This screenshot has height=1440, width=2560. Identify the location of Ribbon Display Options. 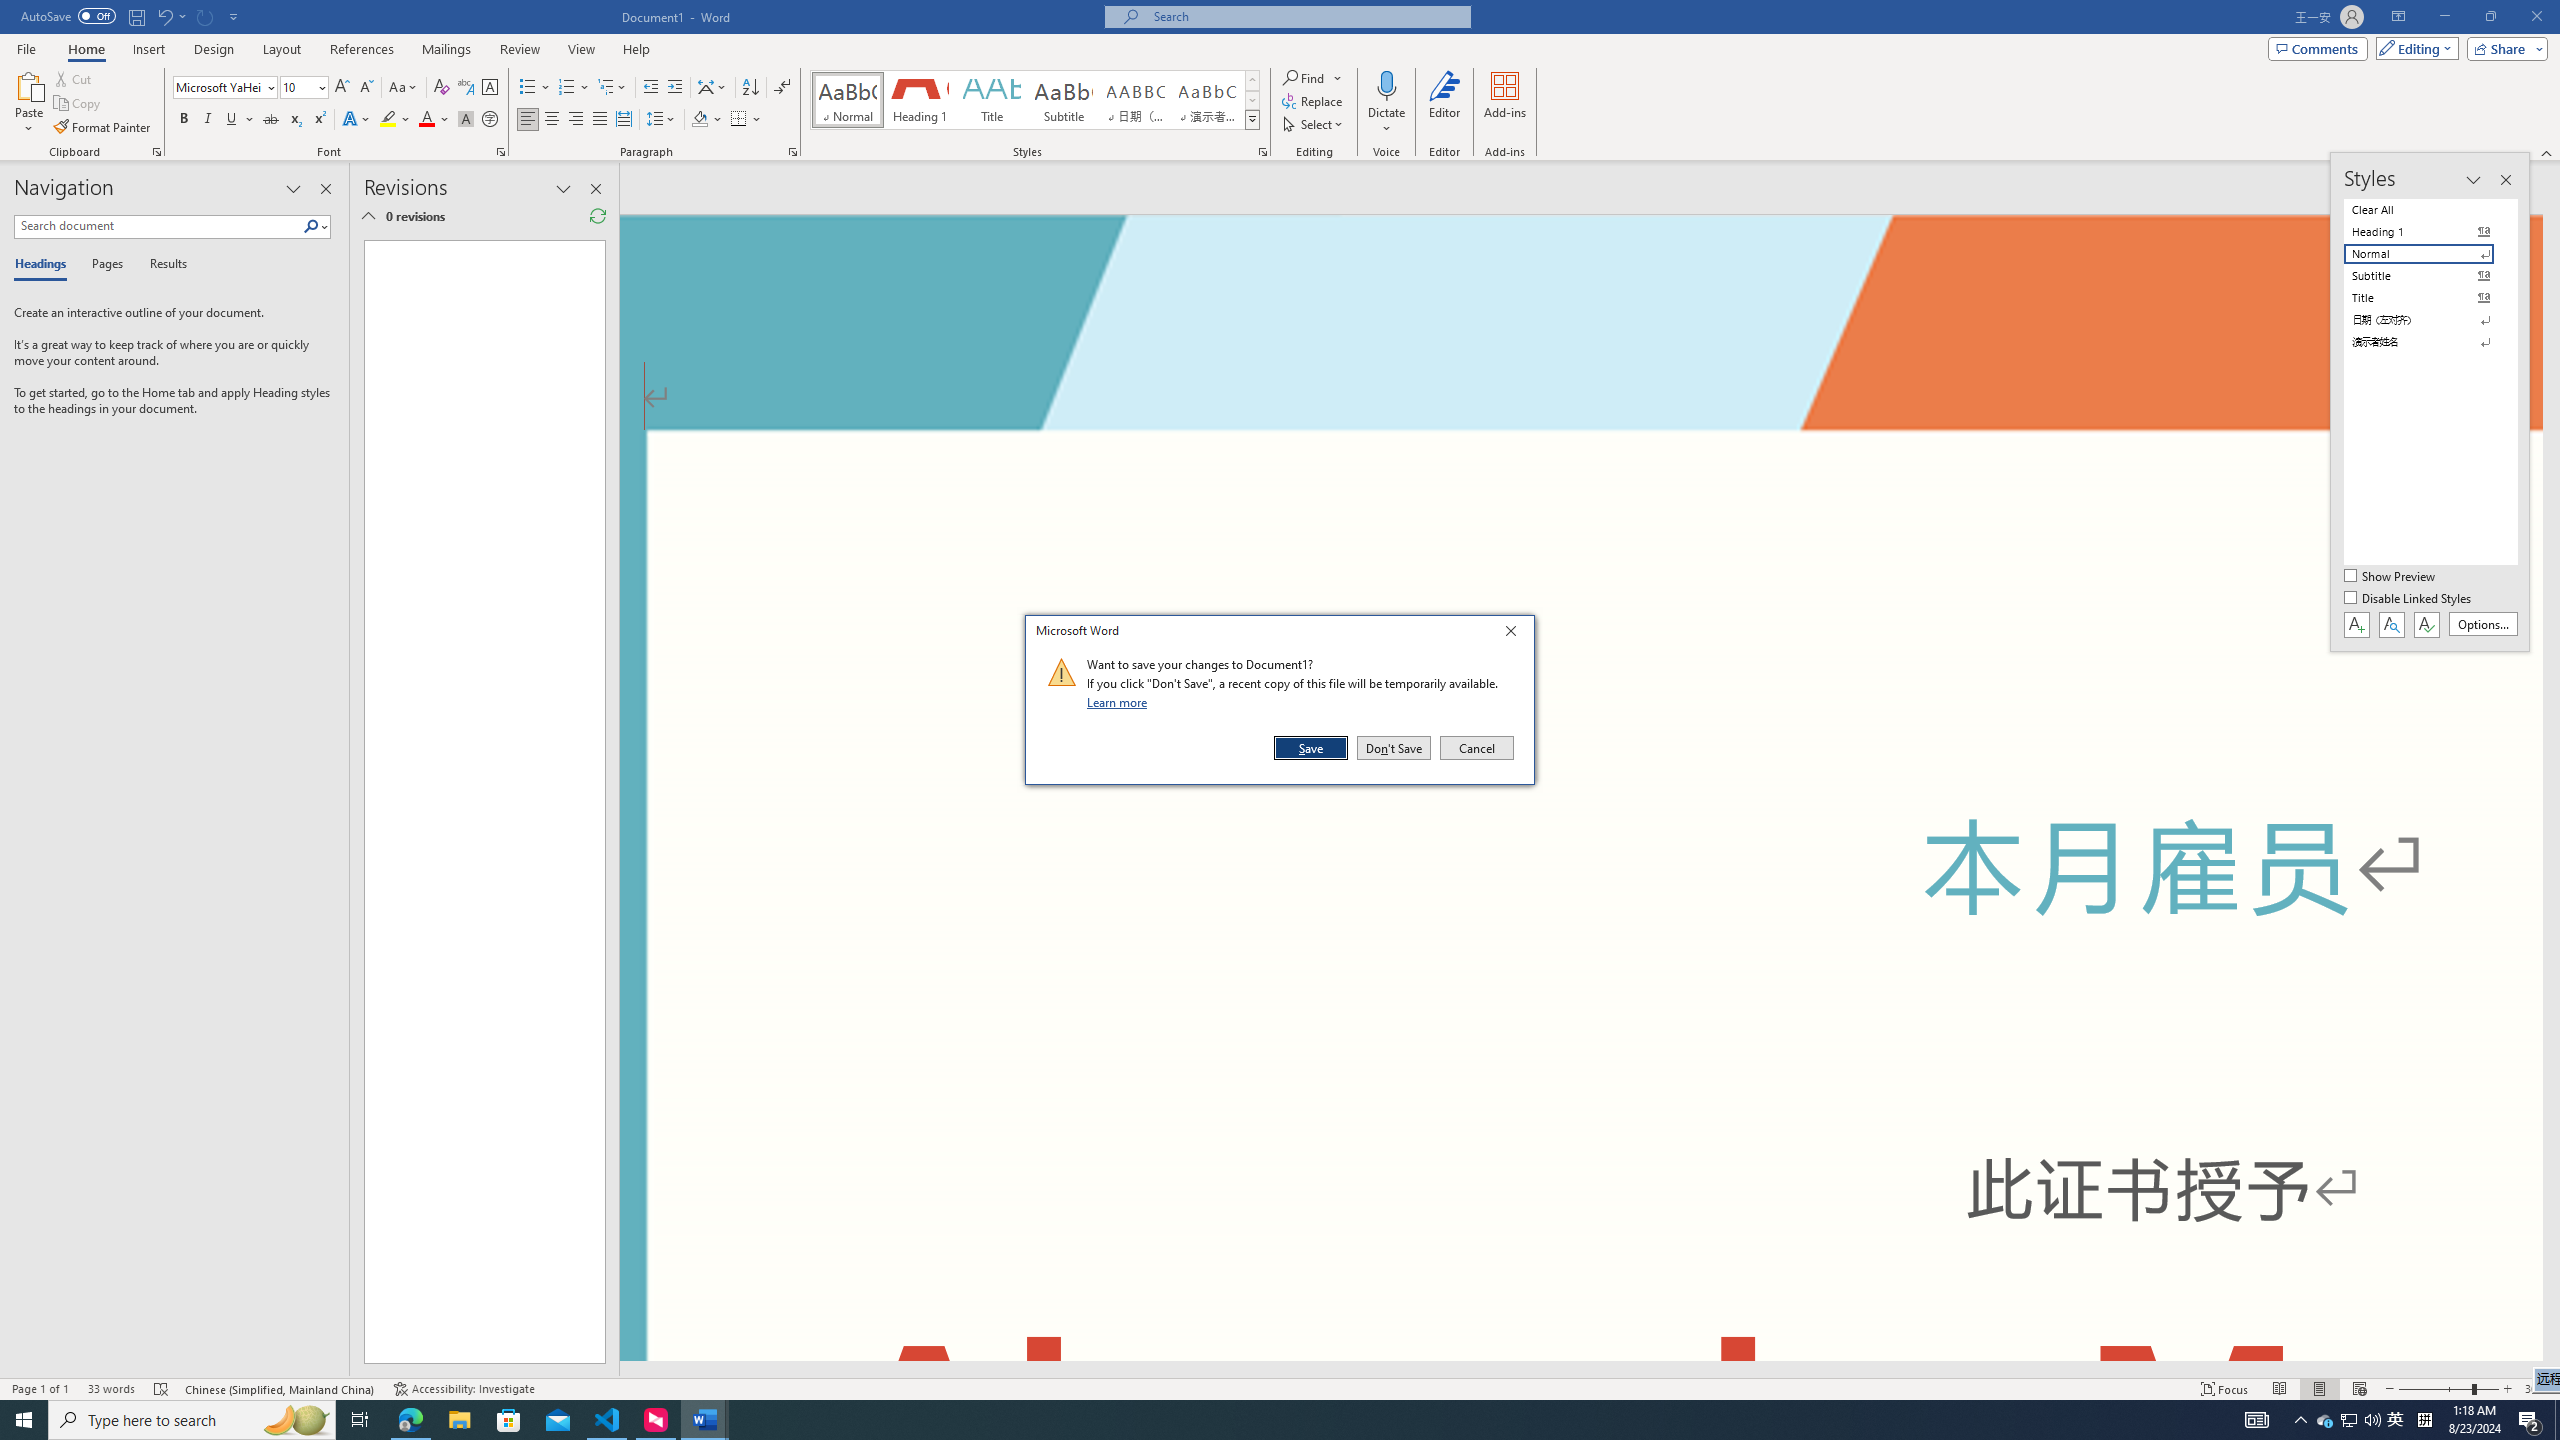
(2398, 17).